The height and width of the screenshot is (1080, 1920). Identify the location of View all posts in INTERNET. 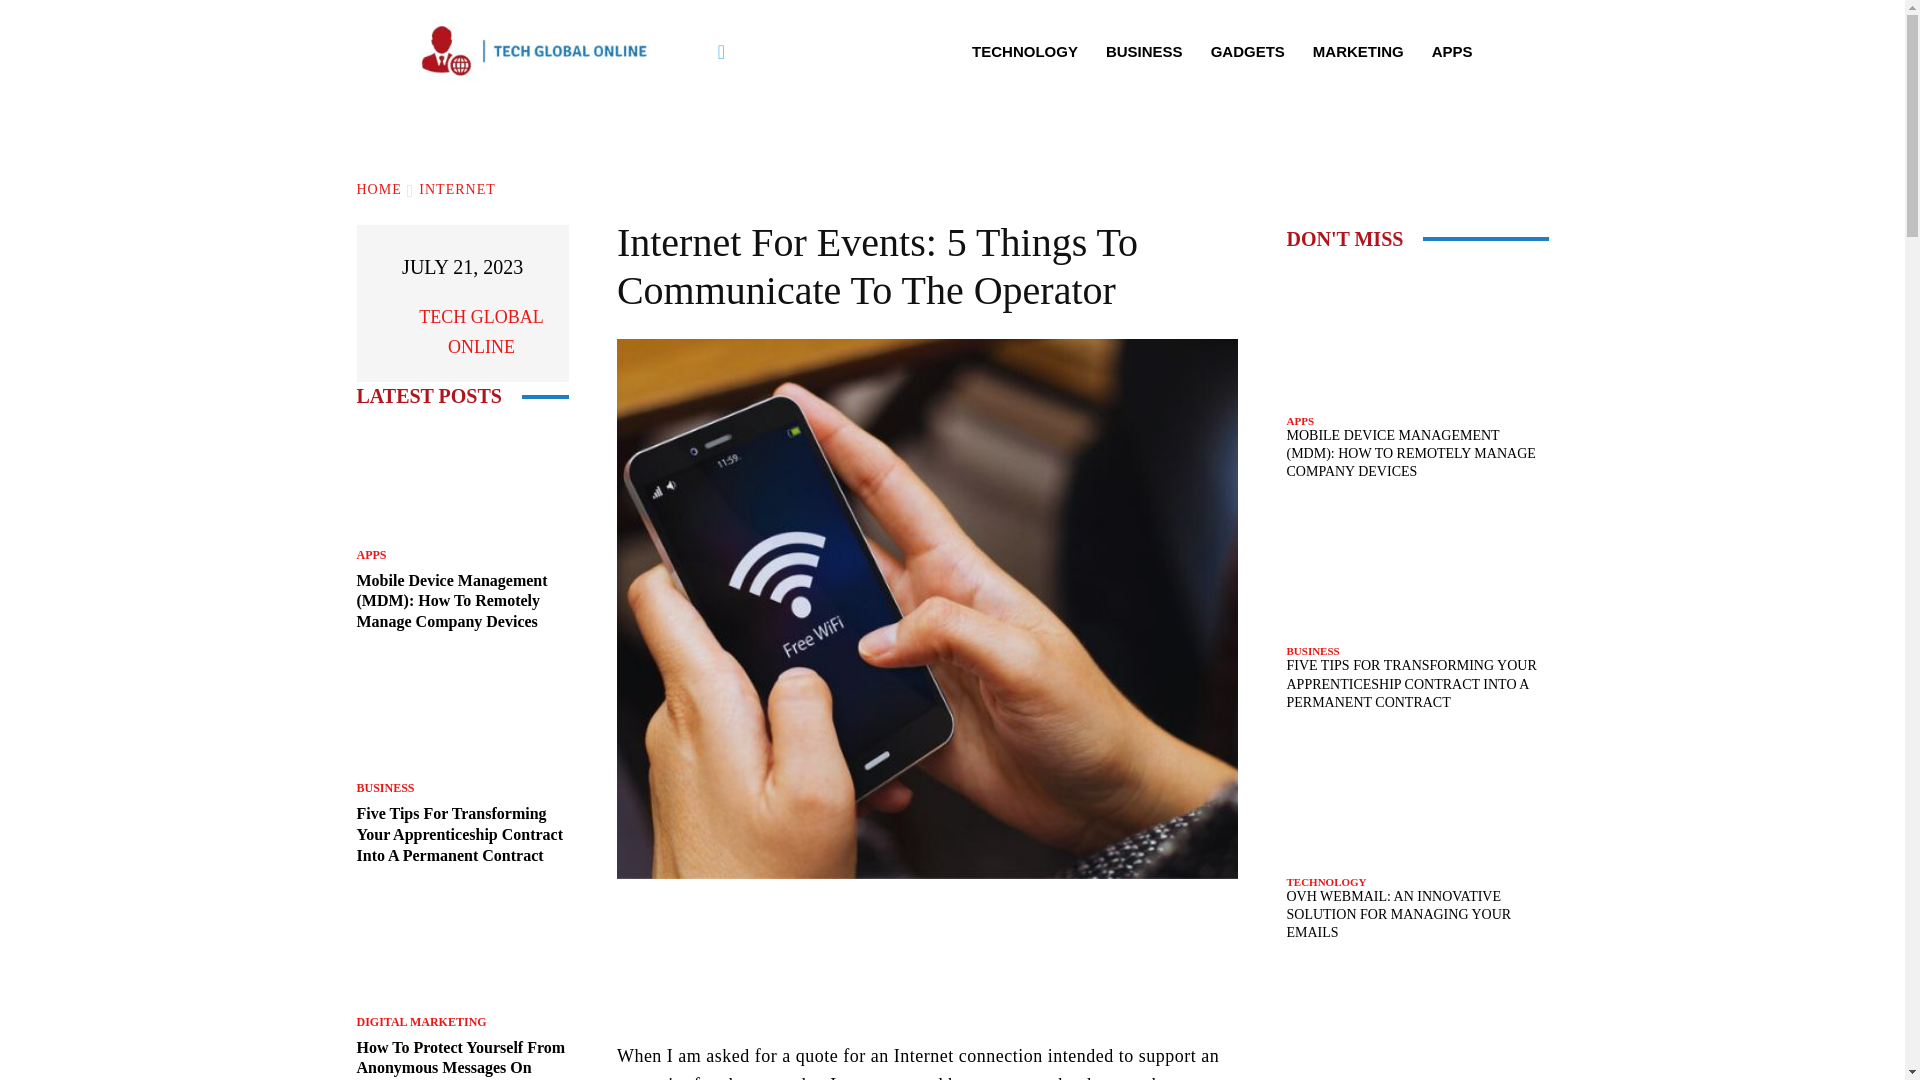
(456, 189).